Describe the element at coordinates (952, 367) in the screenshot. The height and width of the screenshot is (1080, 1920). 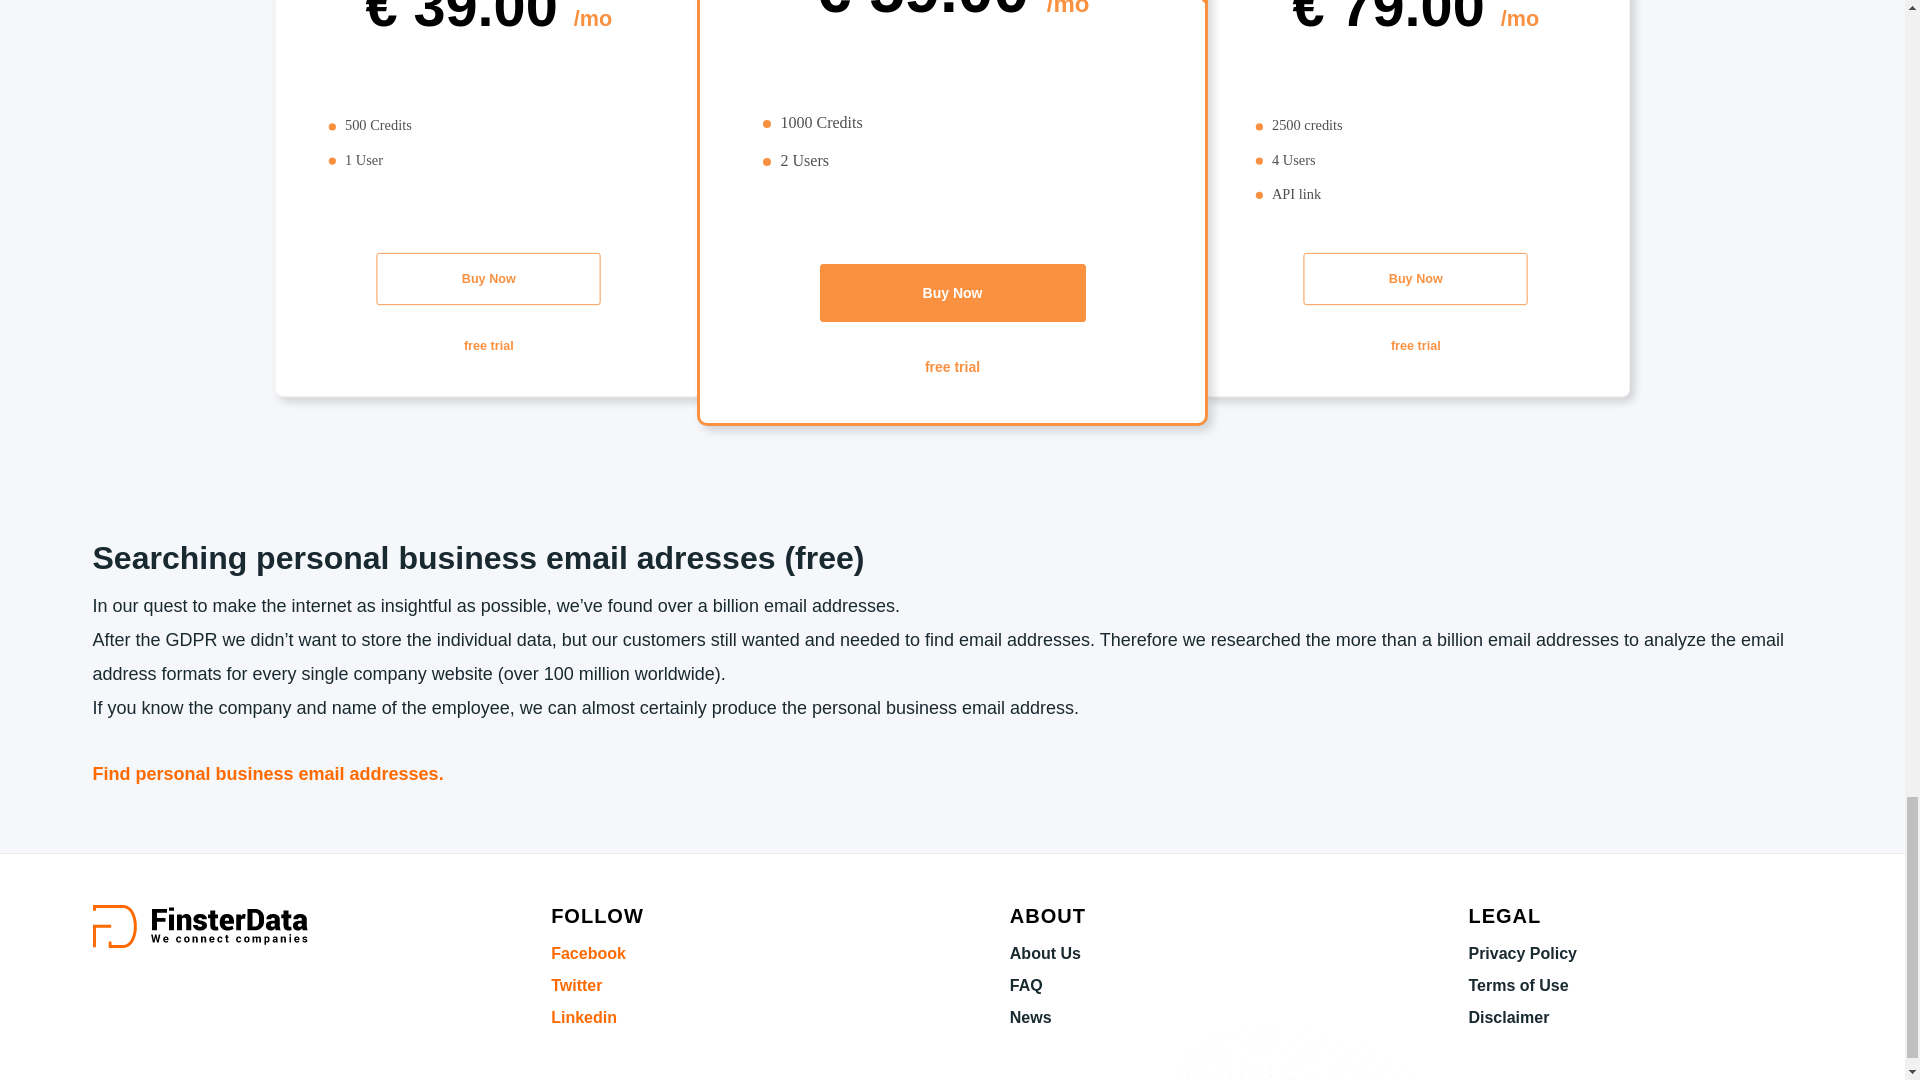
I see `free trial` at that location.